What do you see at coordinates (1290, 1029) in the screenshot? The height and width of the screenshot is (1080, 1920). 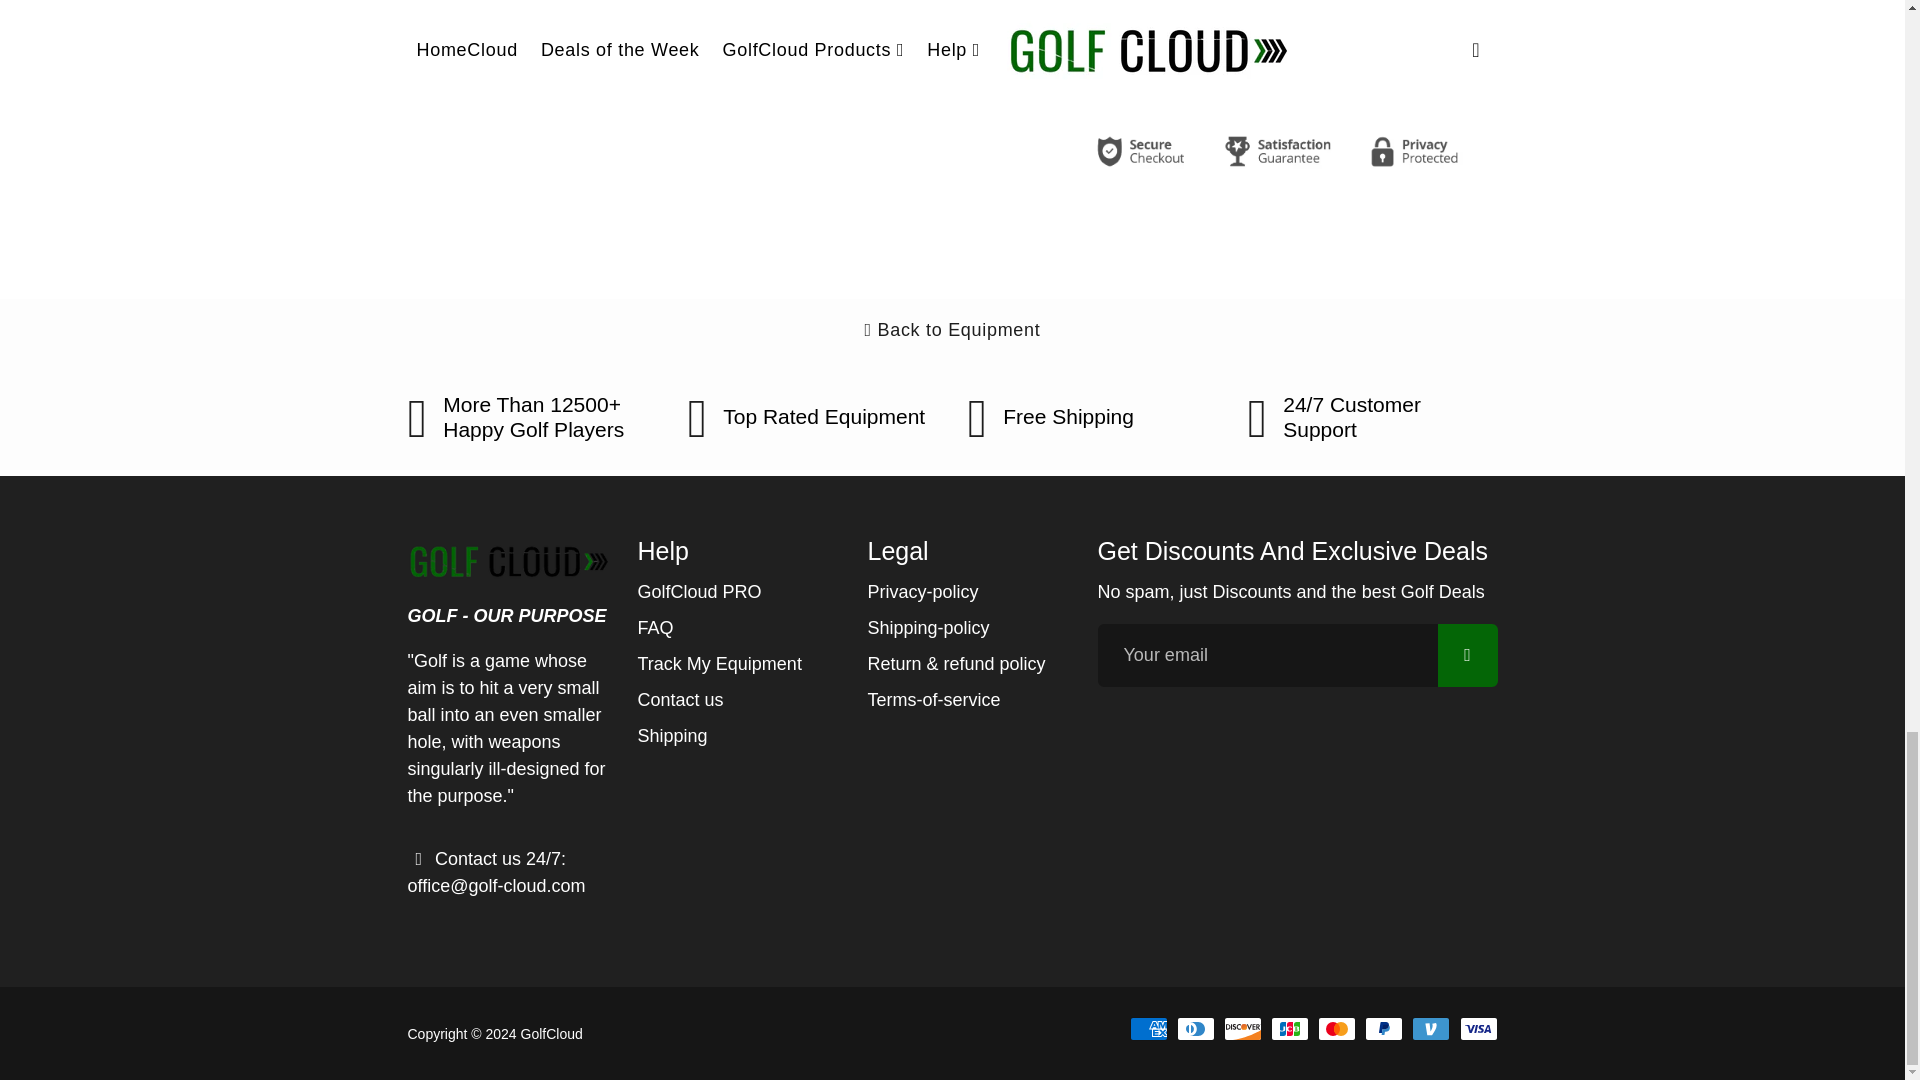 I see `JCB` at bounding box center [1290, 1029].